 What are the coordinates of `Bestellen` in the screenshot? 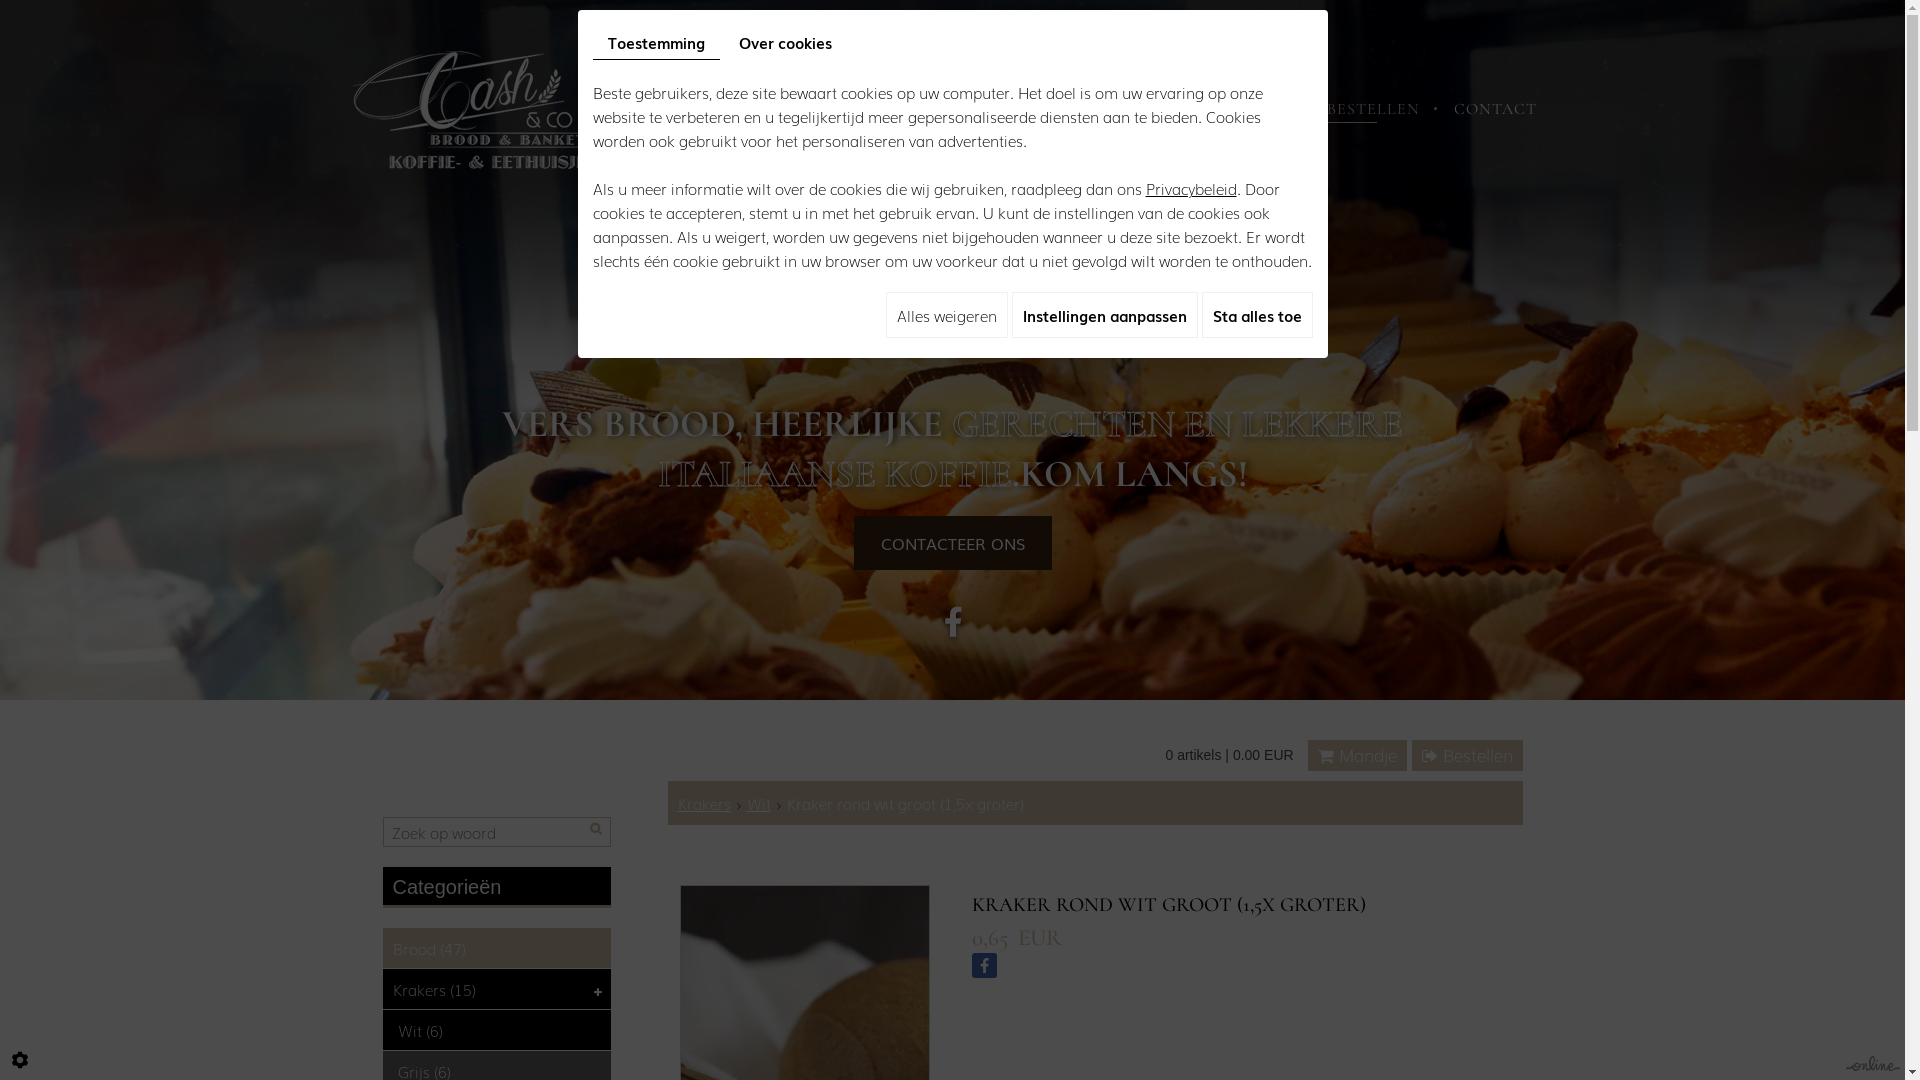 It's located at (1468, 756).